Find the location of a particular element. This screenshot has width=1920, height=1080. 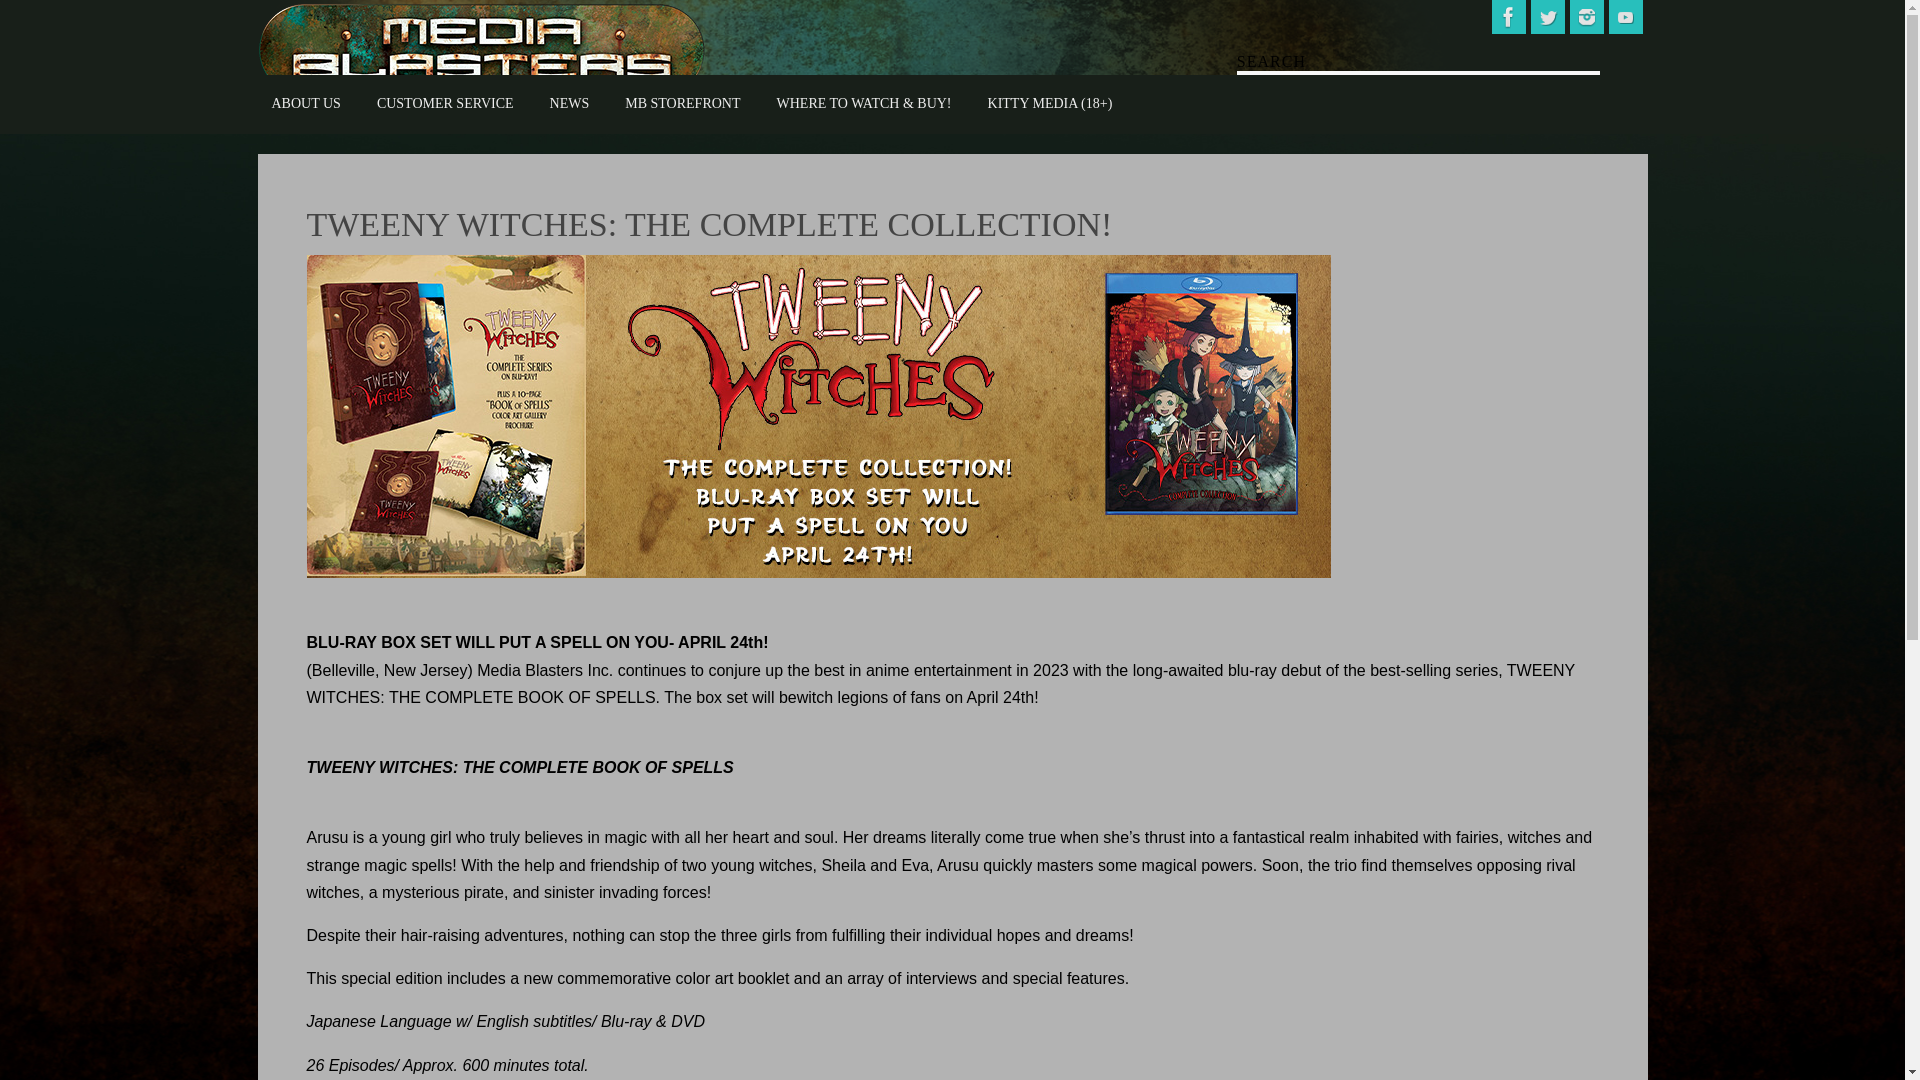

NEWS is located at coordinates (570, 104).